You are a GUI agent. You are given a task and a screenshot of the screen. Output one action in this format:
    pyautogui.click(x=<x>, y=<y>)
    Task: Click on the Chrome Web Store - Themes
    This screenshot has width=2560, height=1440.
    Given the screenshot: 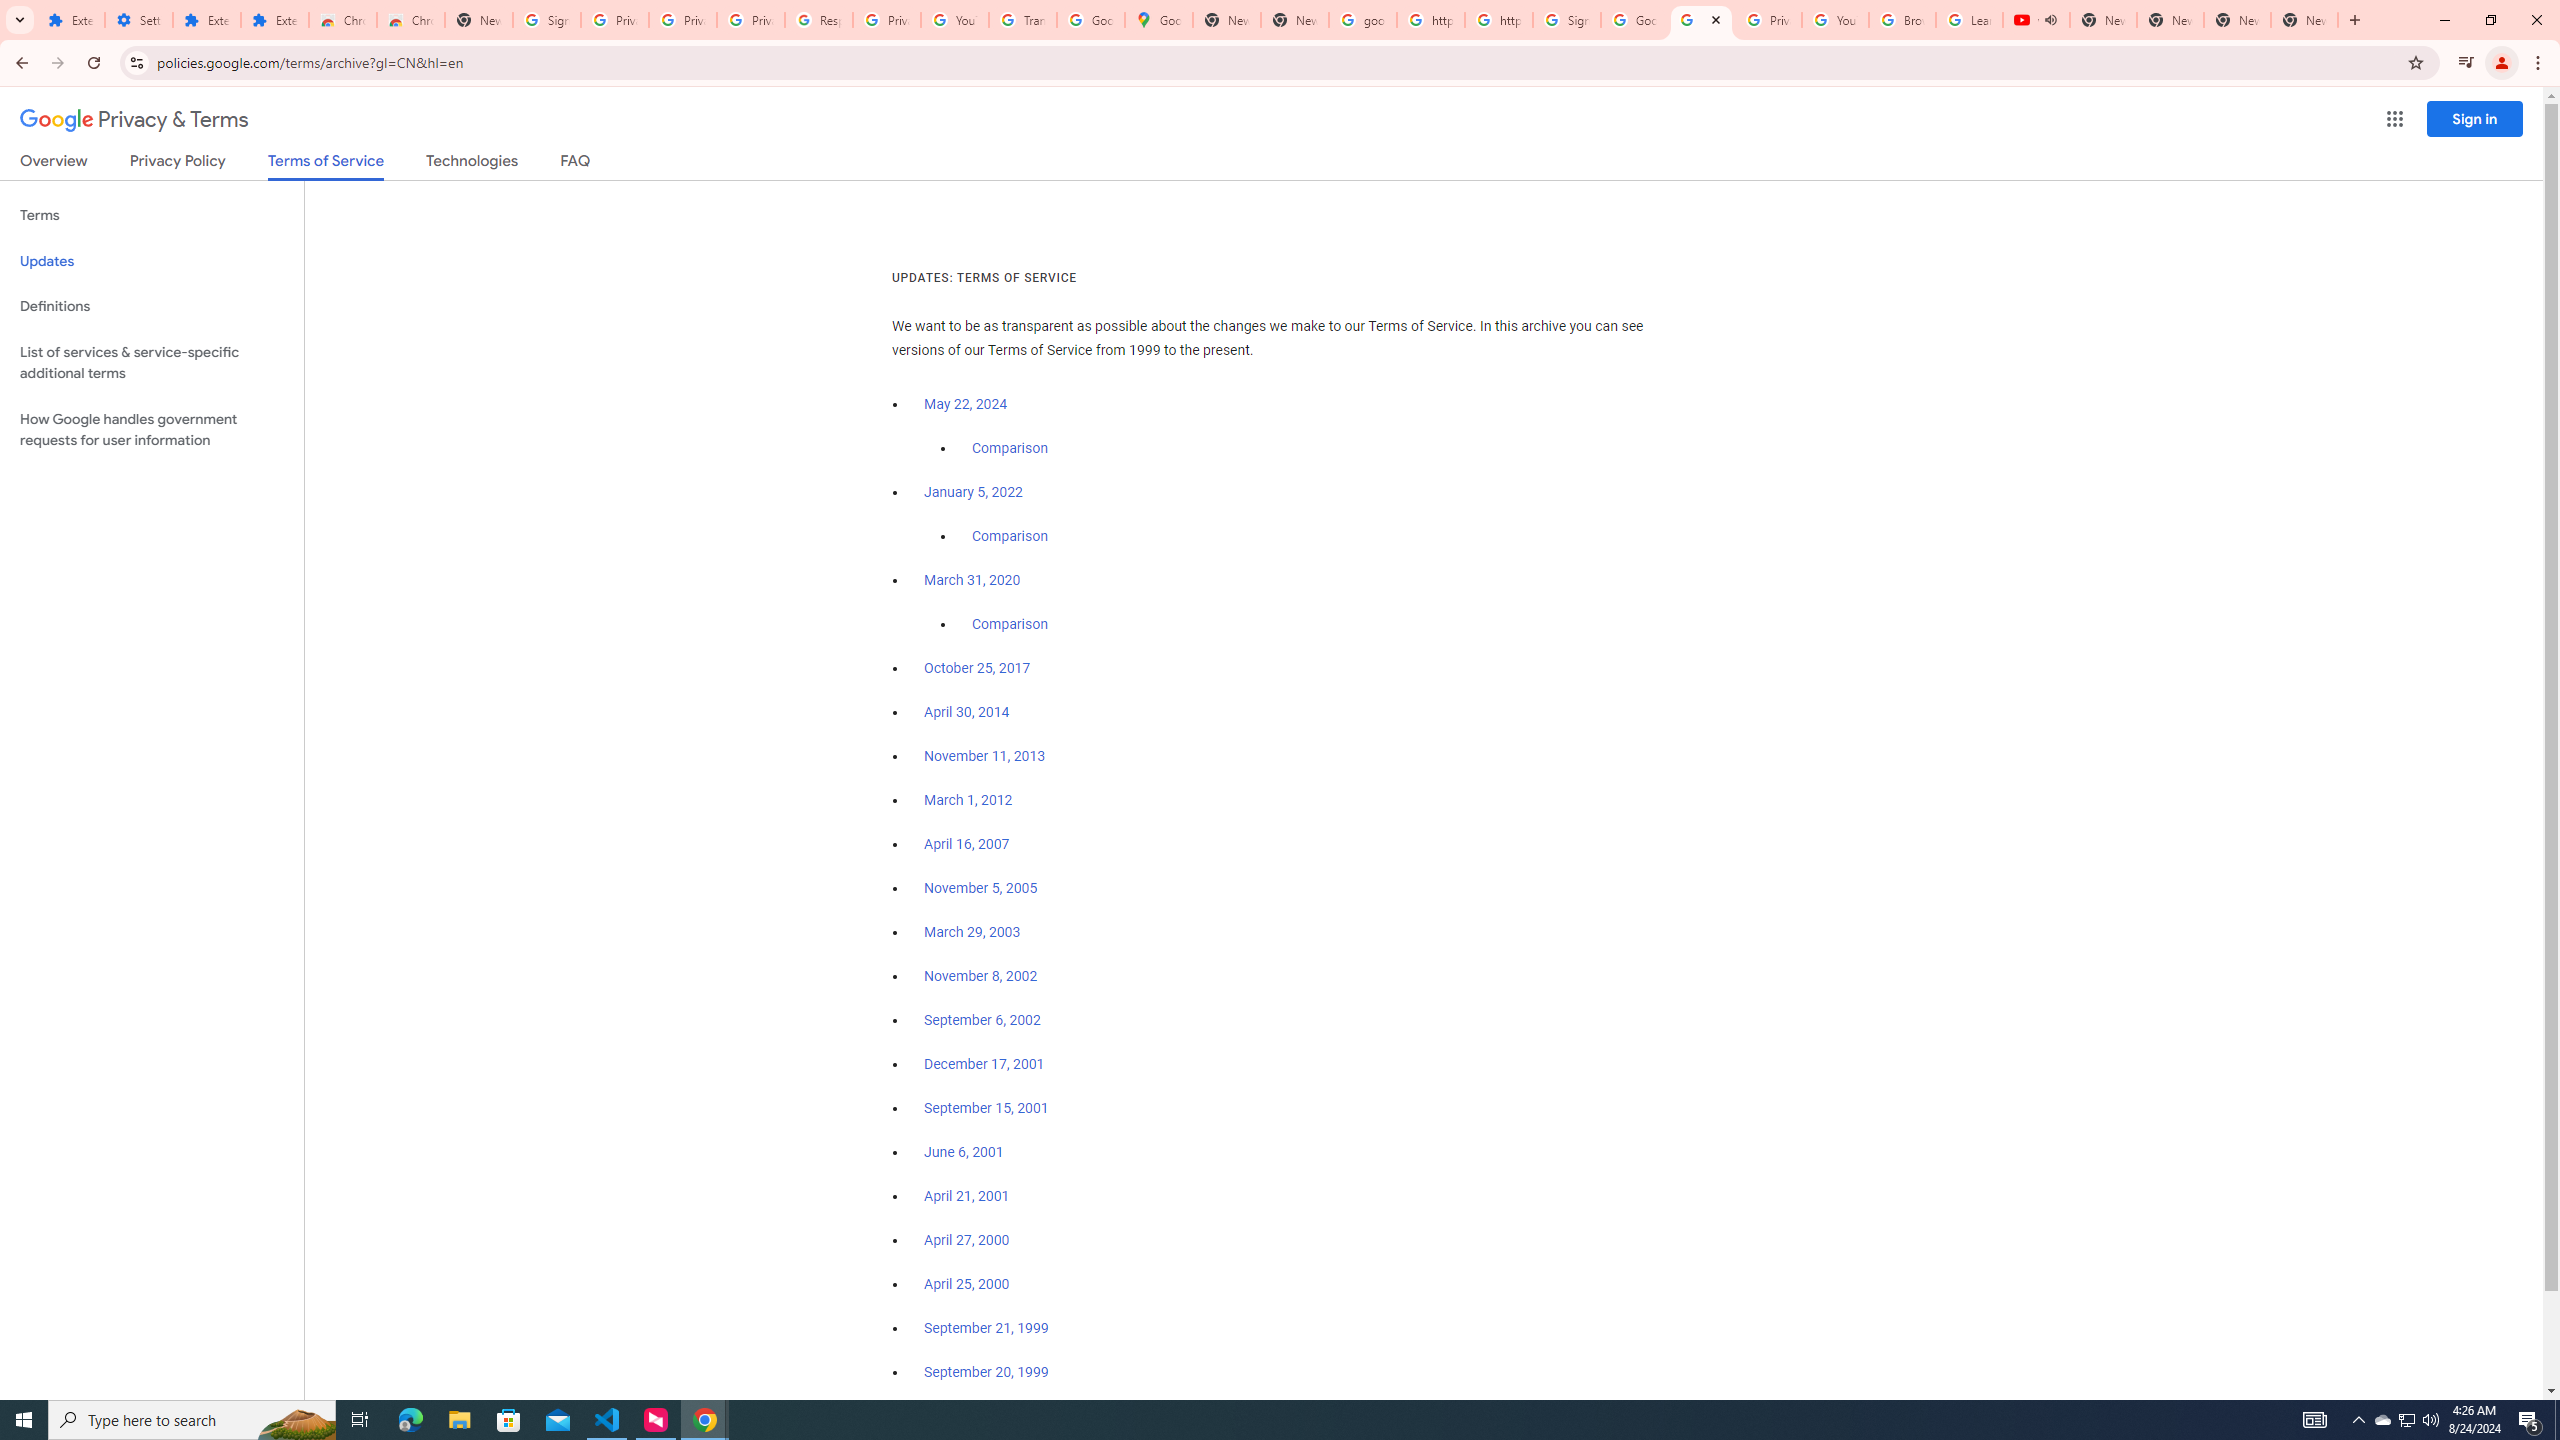 What is the action you would take?
    pyautogui.click(x=410, y=20)
    